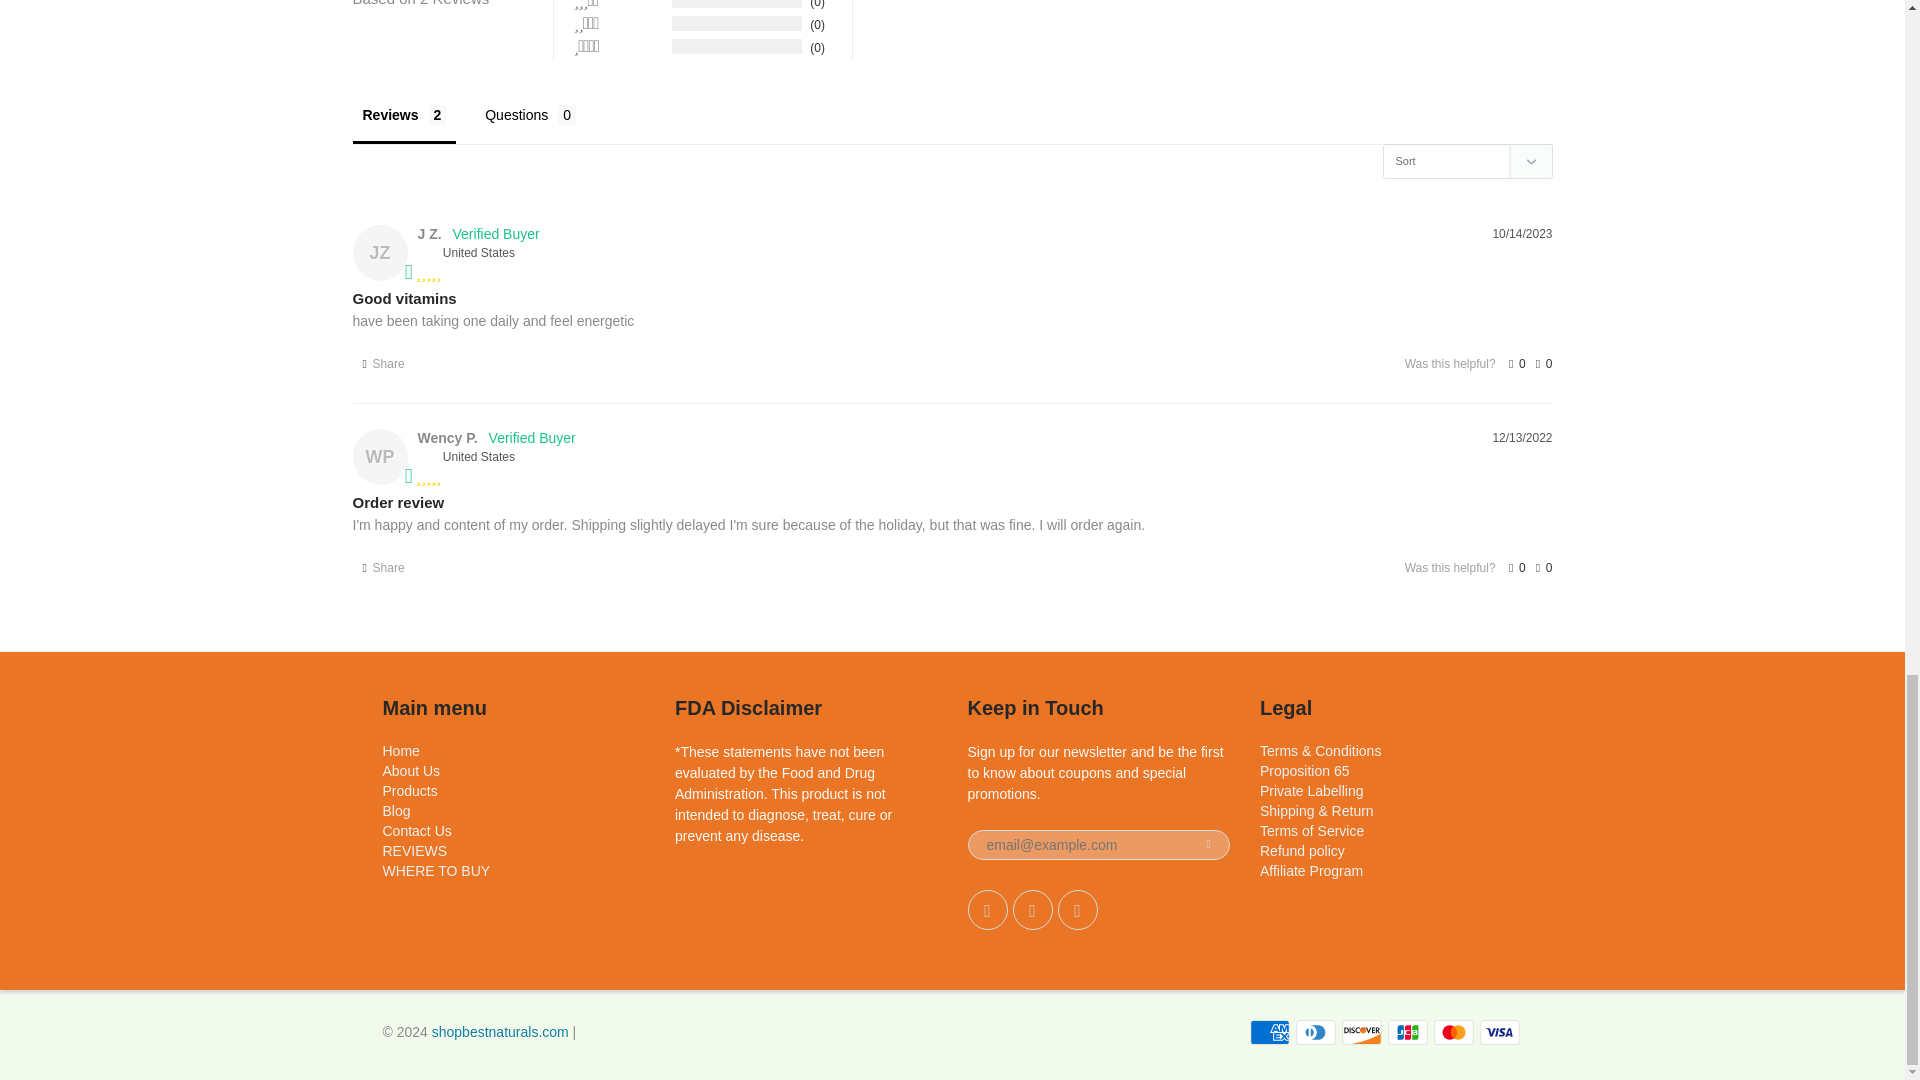 The width and height of the screenshot is (1920, 1080). I want to click on Facebook, so click(1032, 909).